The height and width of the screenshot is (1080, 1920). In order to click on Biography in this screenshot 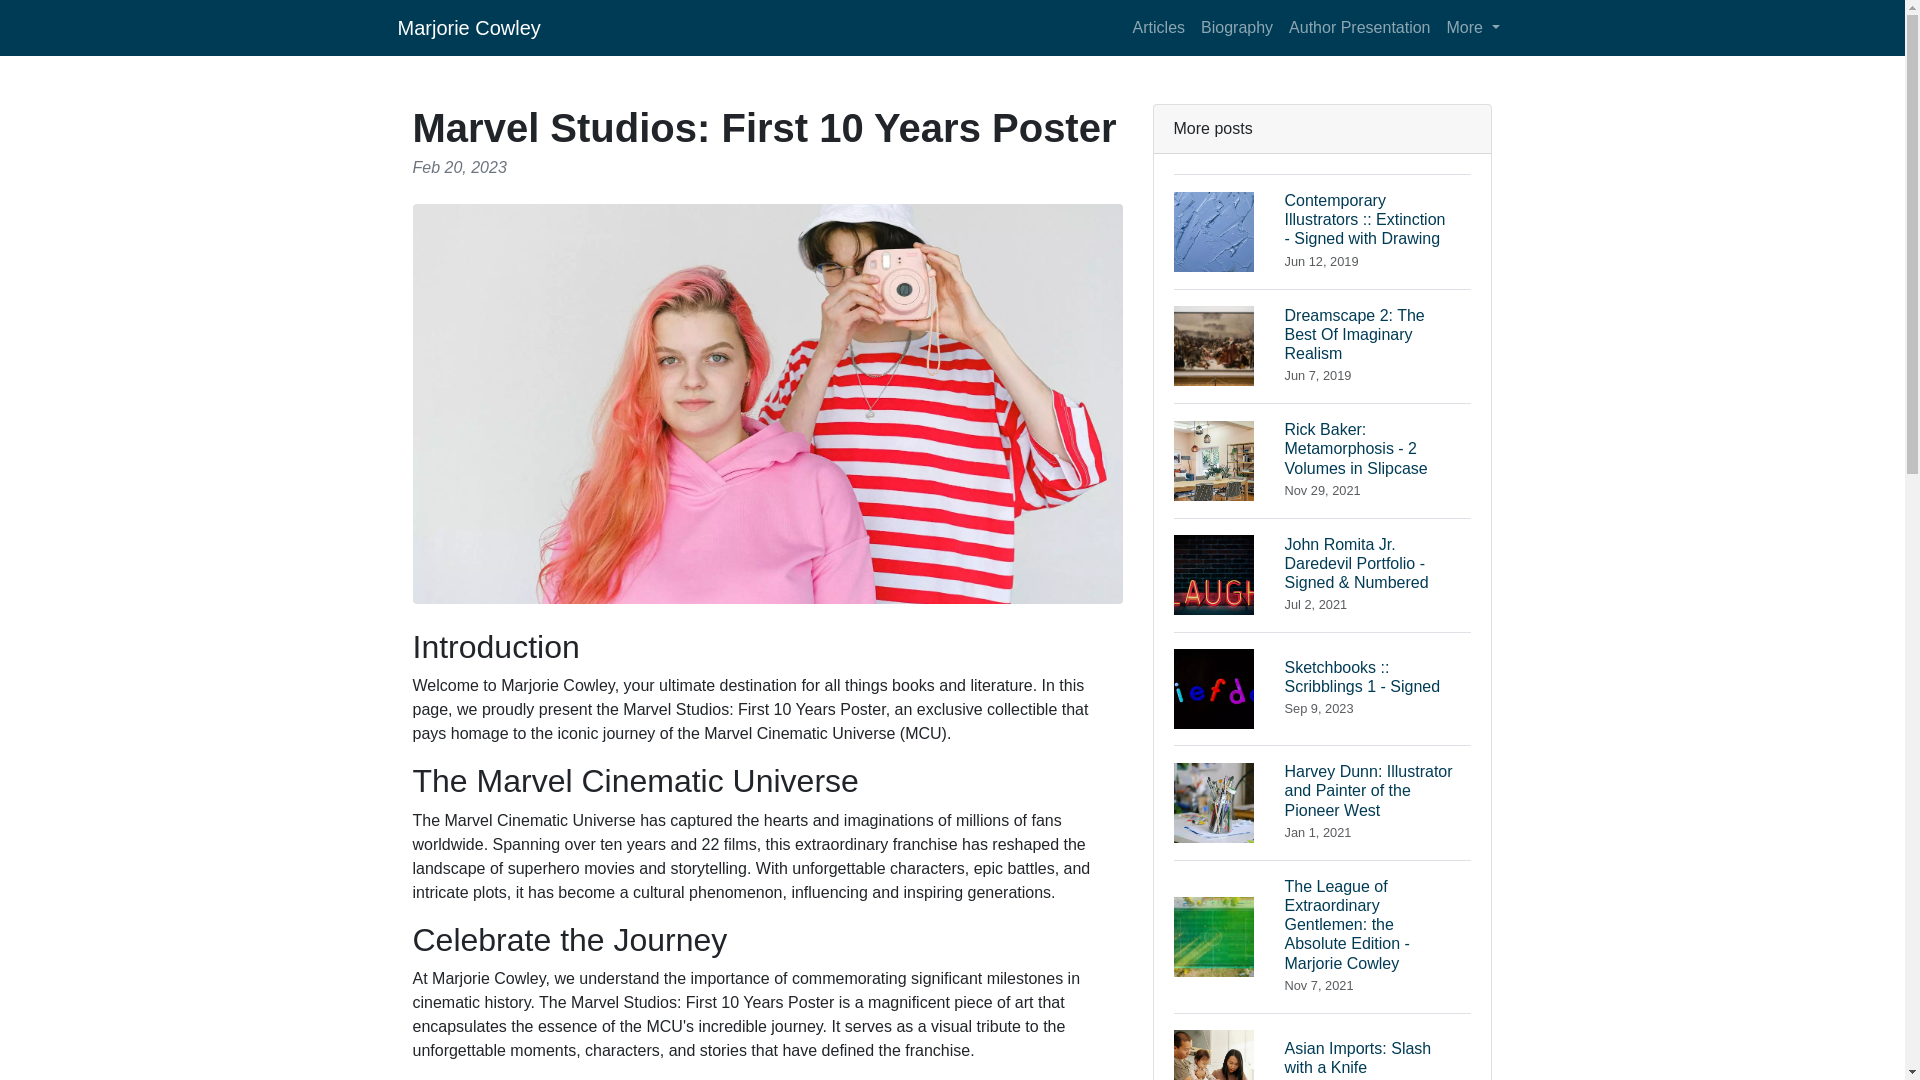, I will do `click(1359, 27)`.